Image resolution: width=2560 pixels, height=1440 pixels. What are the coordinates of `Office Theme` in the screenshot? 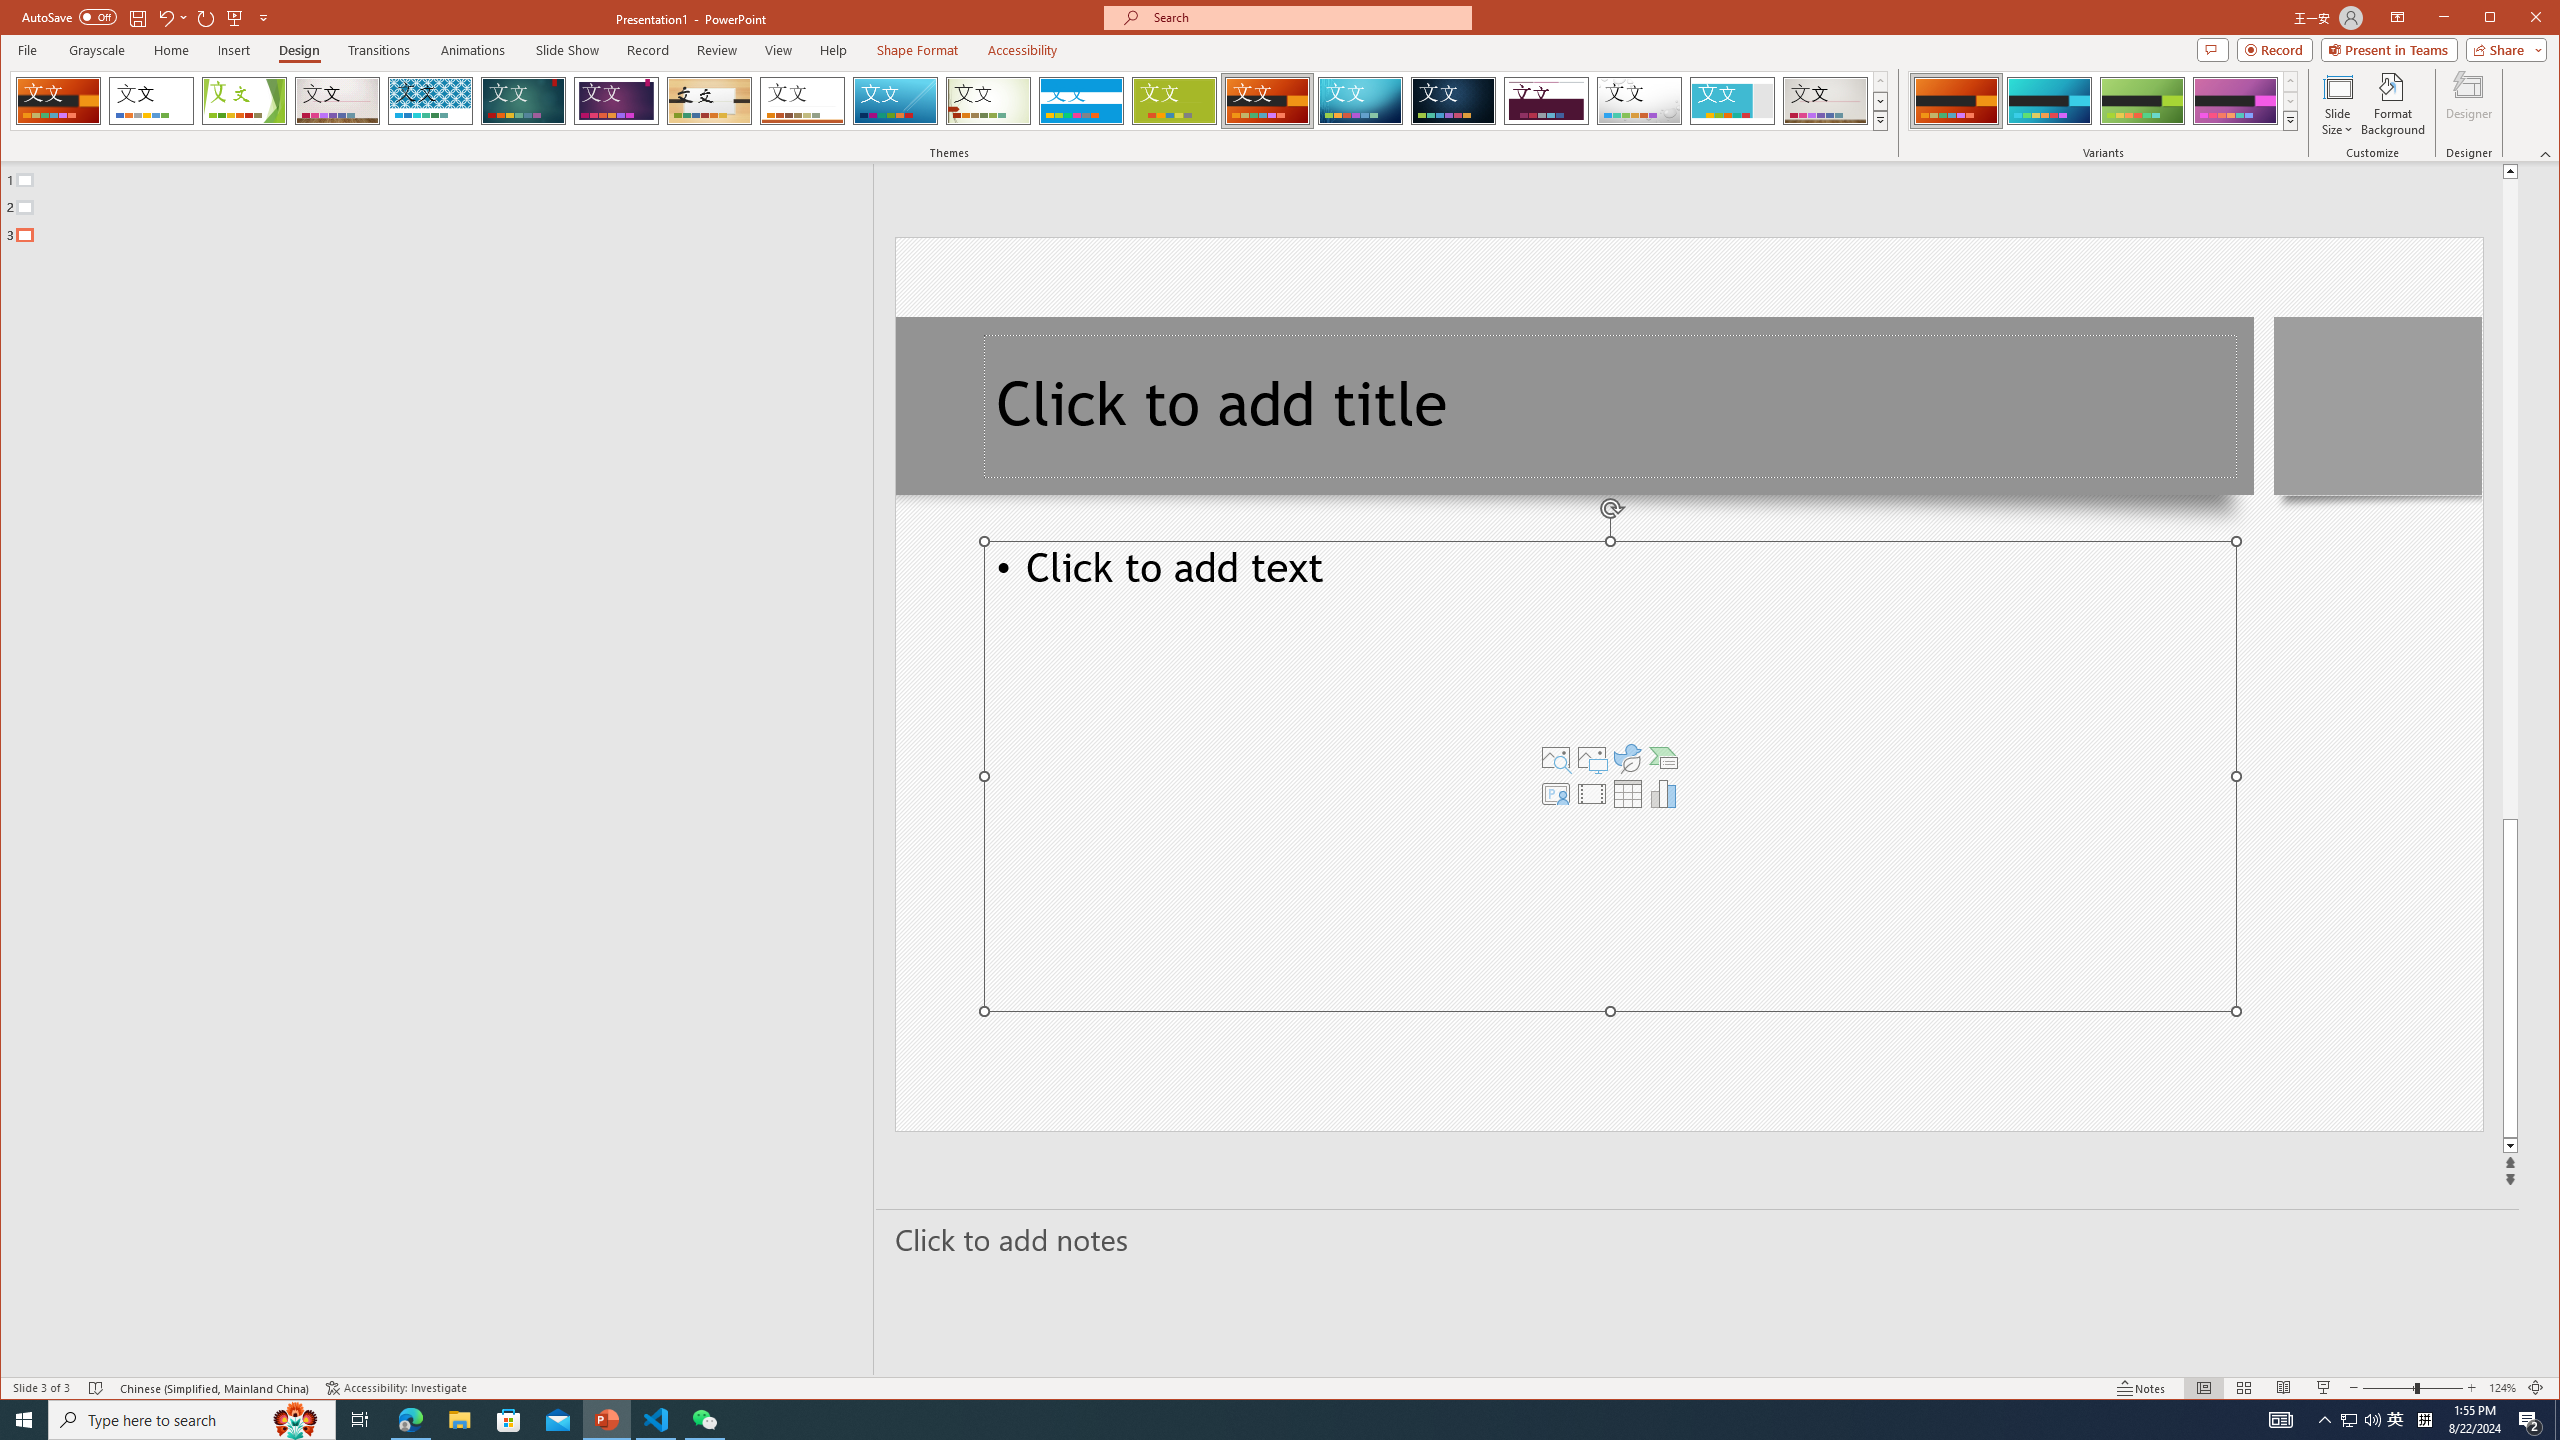 It's located at (150, 101).